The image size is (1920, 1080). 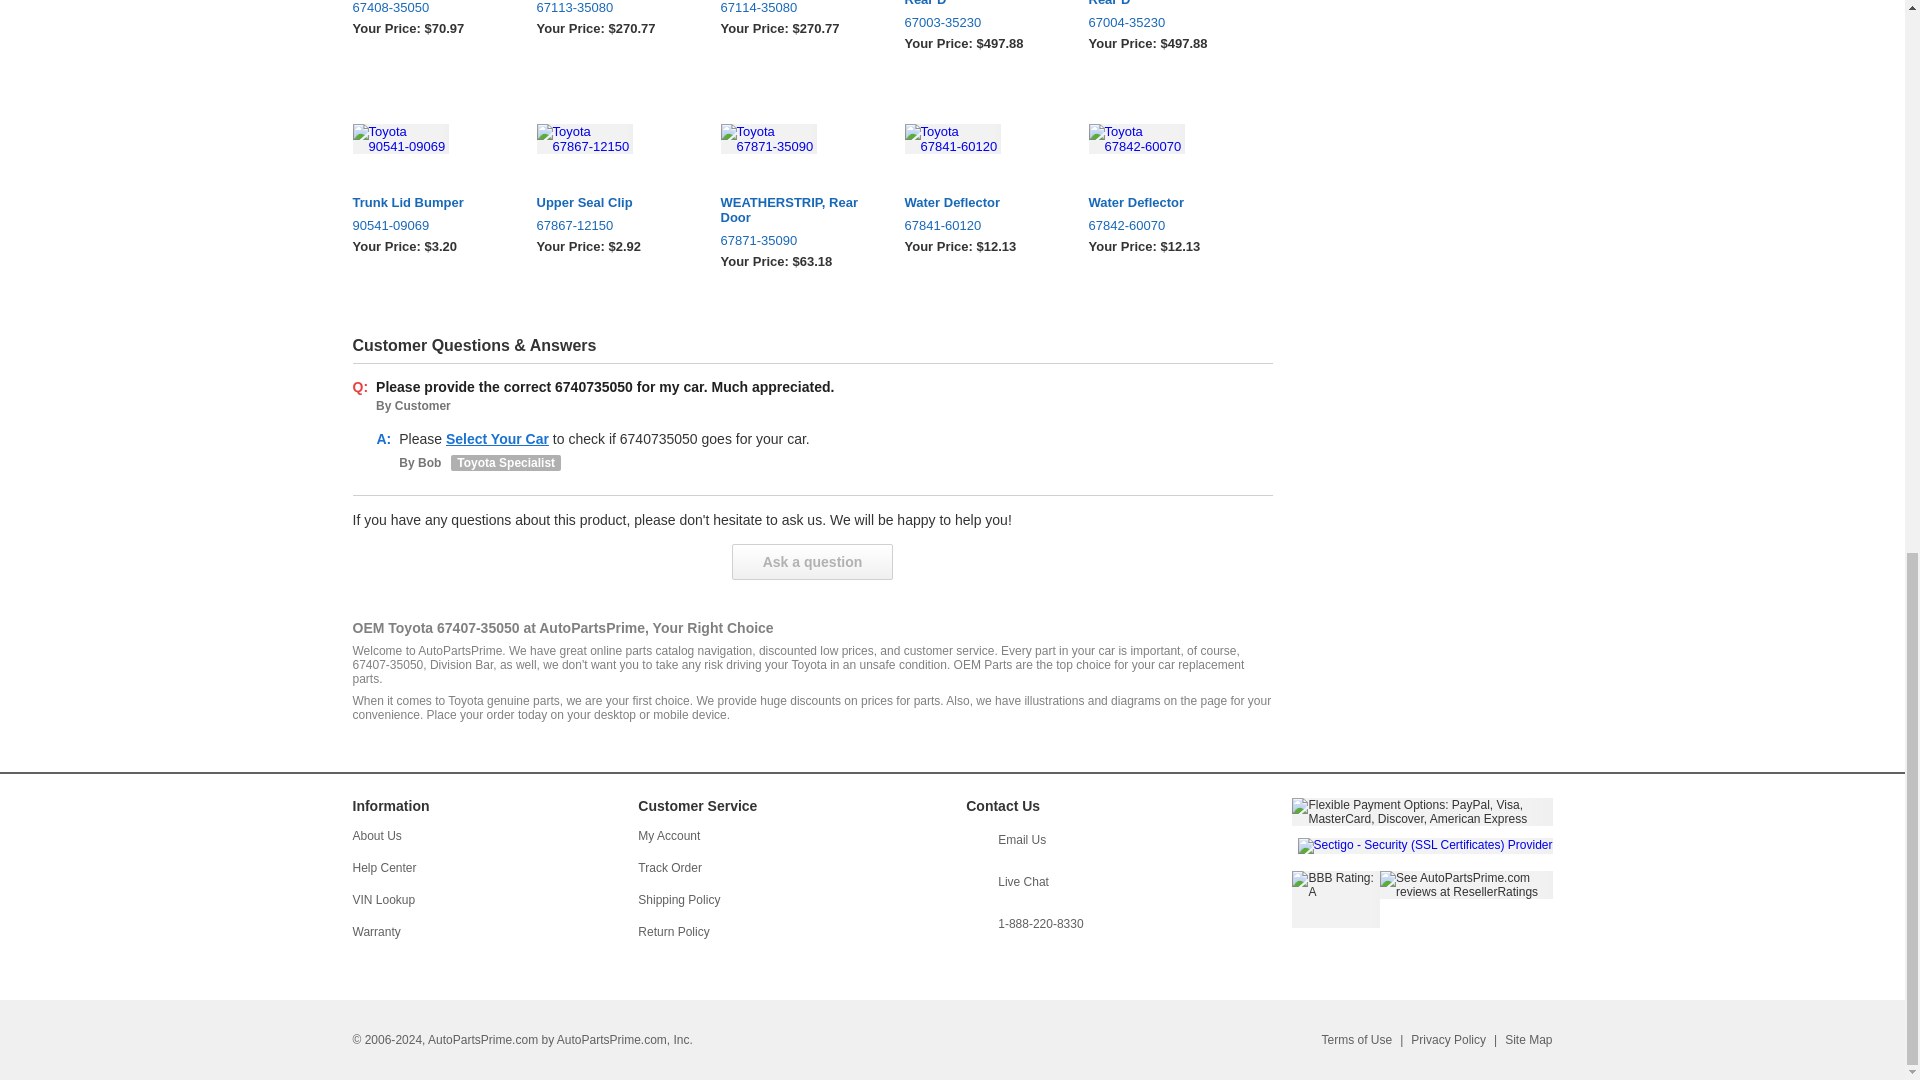 I want to click on WEATHERSTRIP, Rear Door, so click(x=800, y=210).